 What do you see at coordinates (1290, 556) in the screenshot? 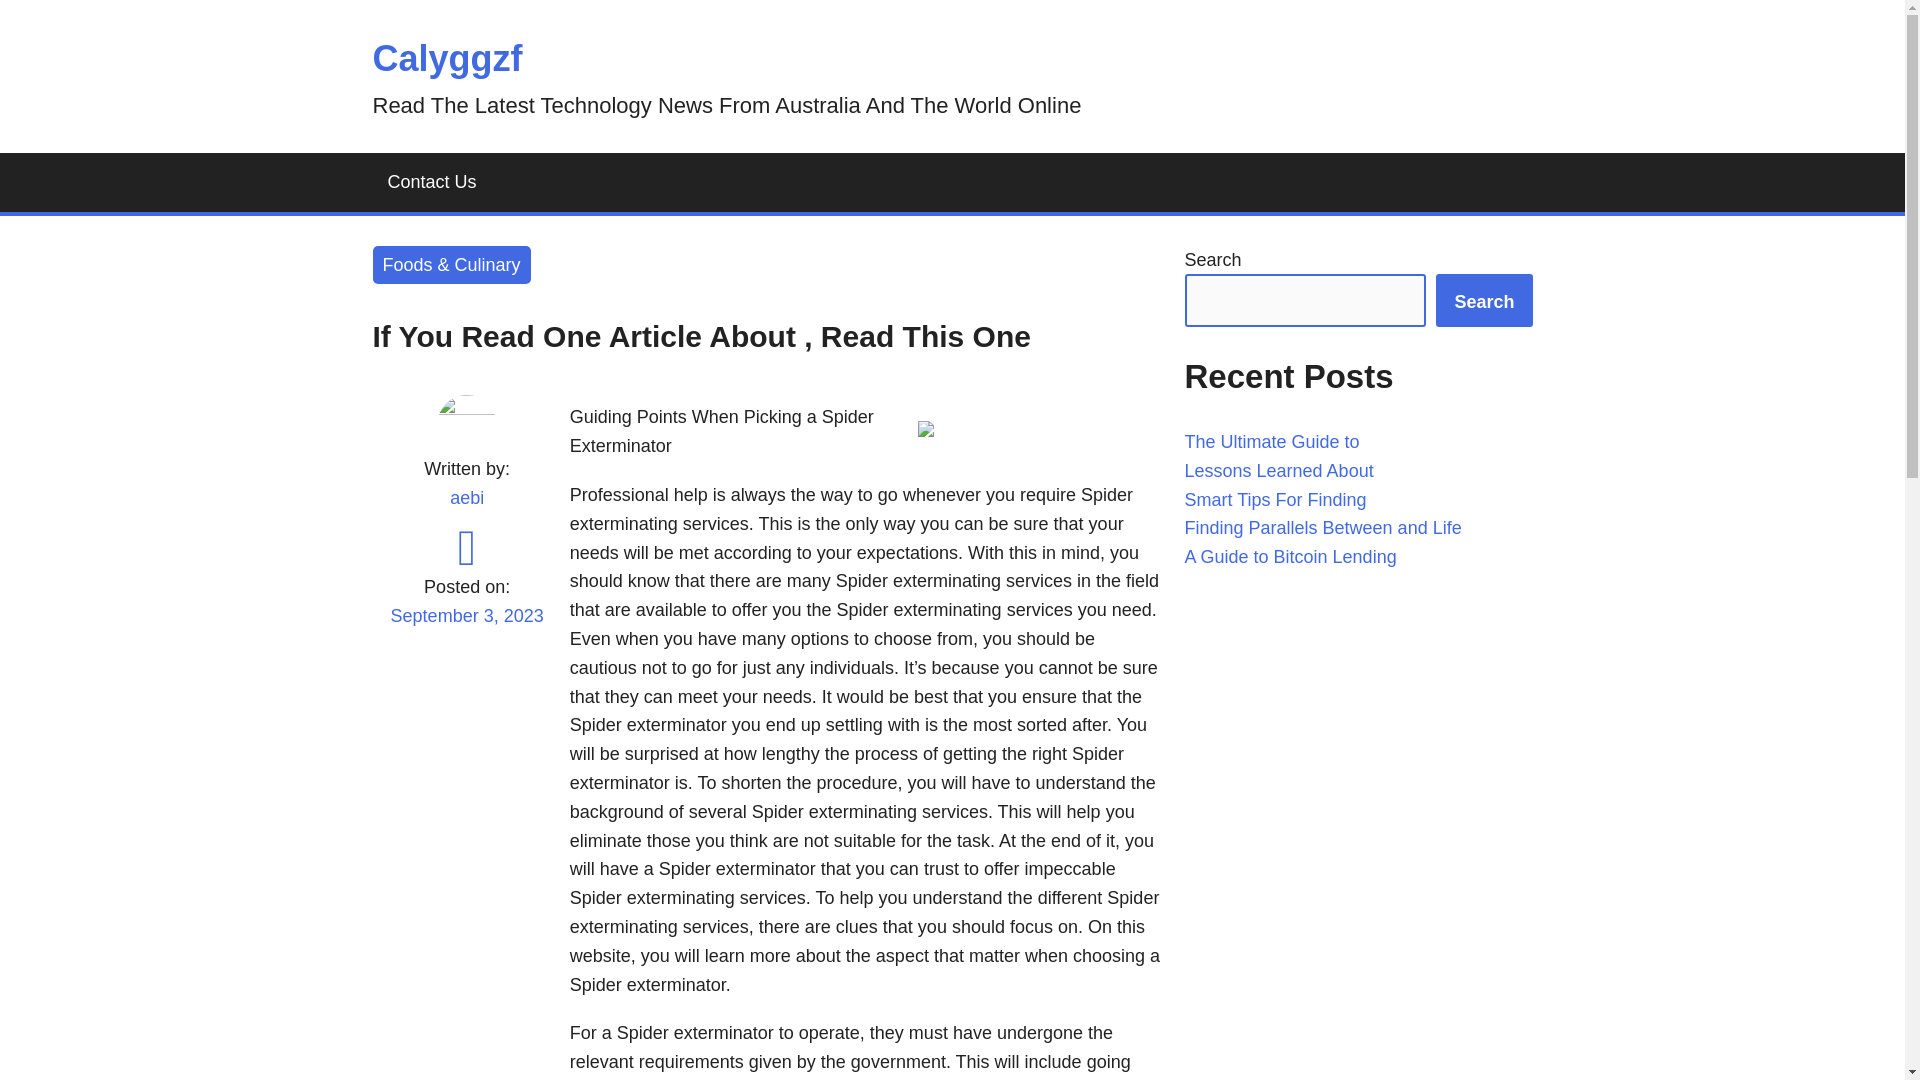
I see `A Guide to Bitcoin Lending` at bounding box center [1290, 556].